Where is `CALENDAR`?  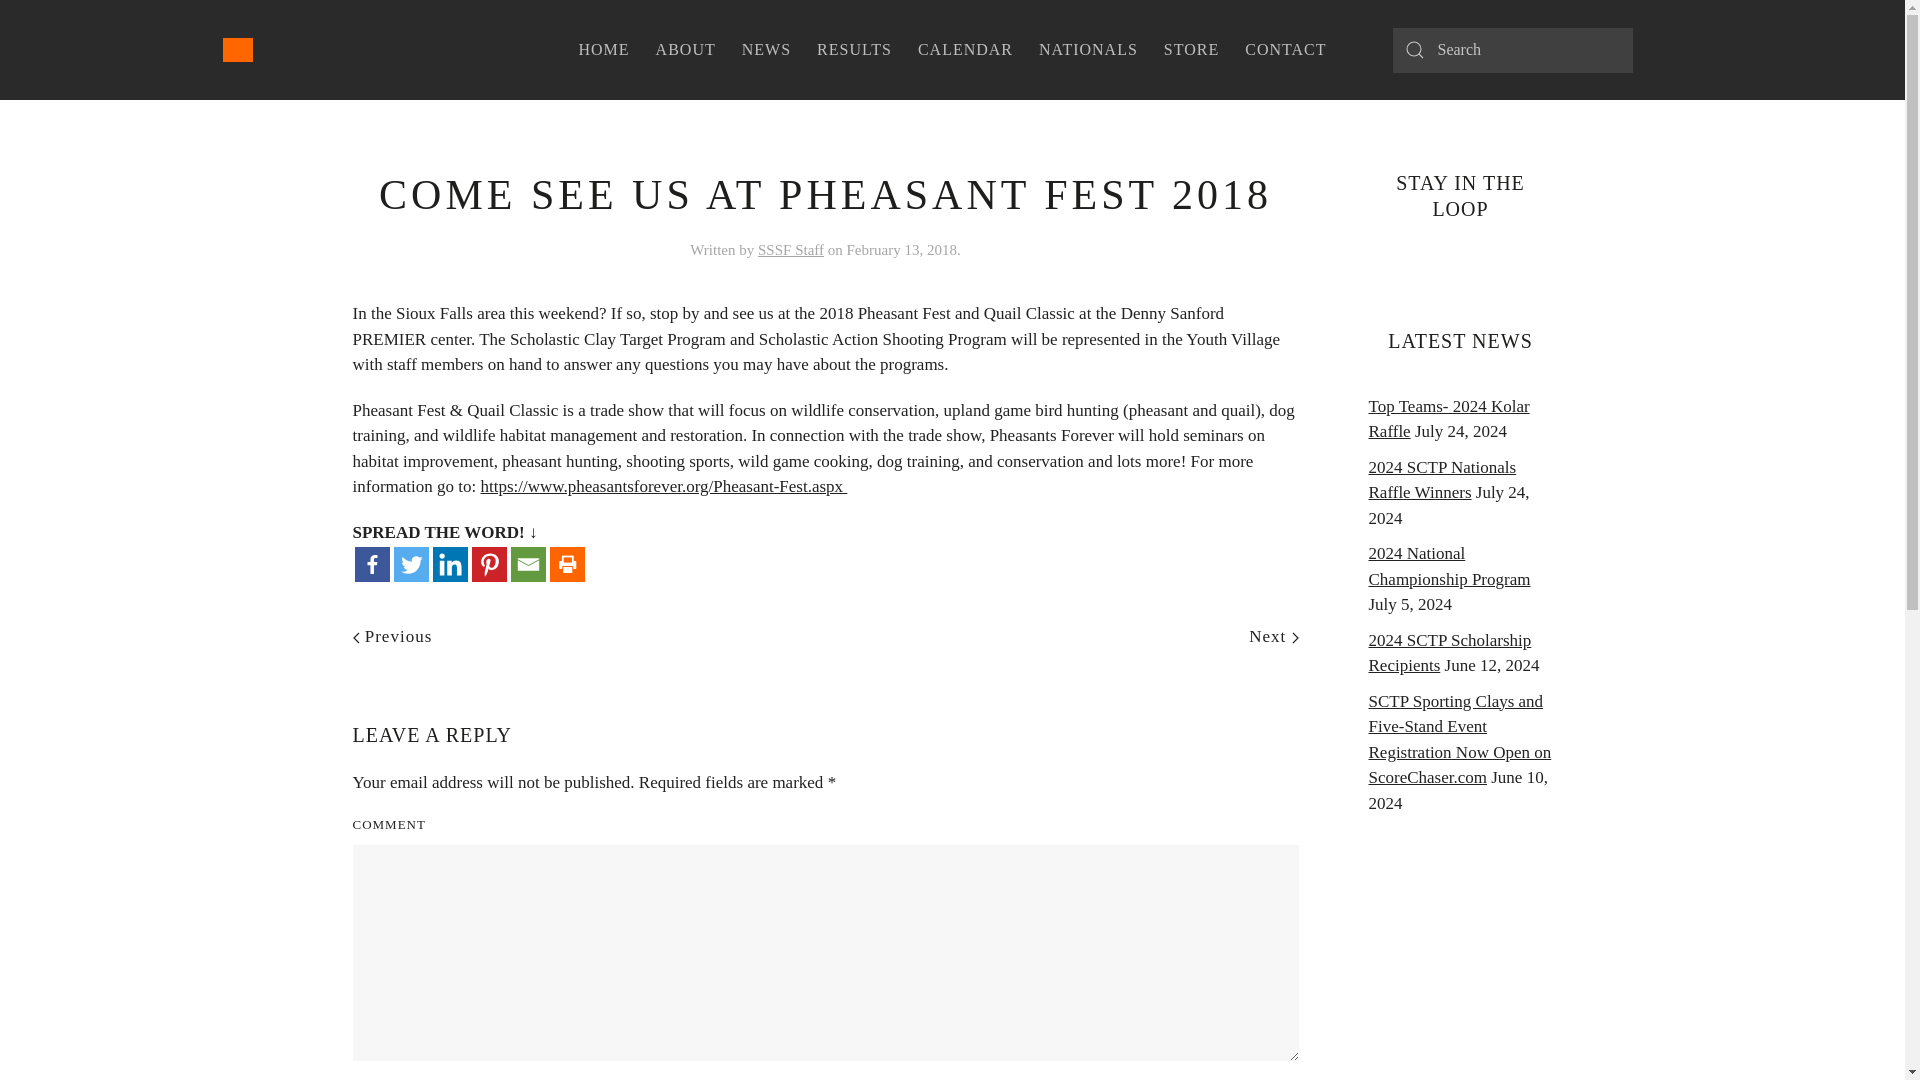
CALENDAR is located at coordinates (964, 50).